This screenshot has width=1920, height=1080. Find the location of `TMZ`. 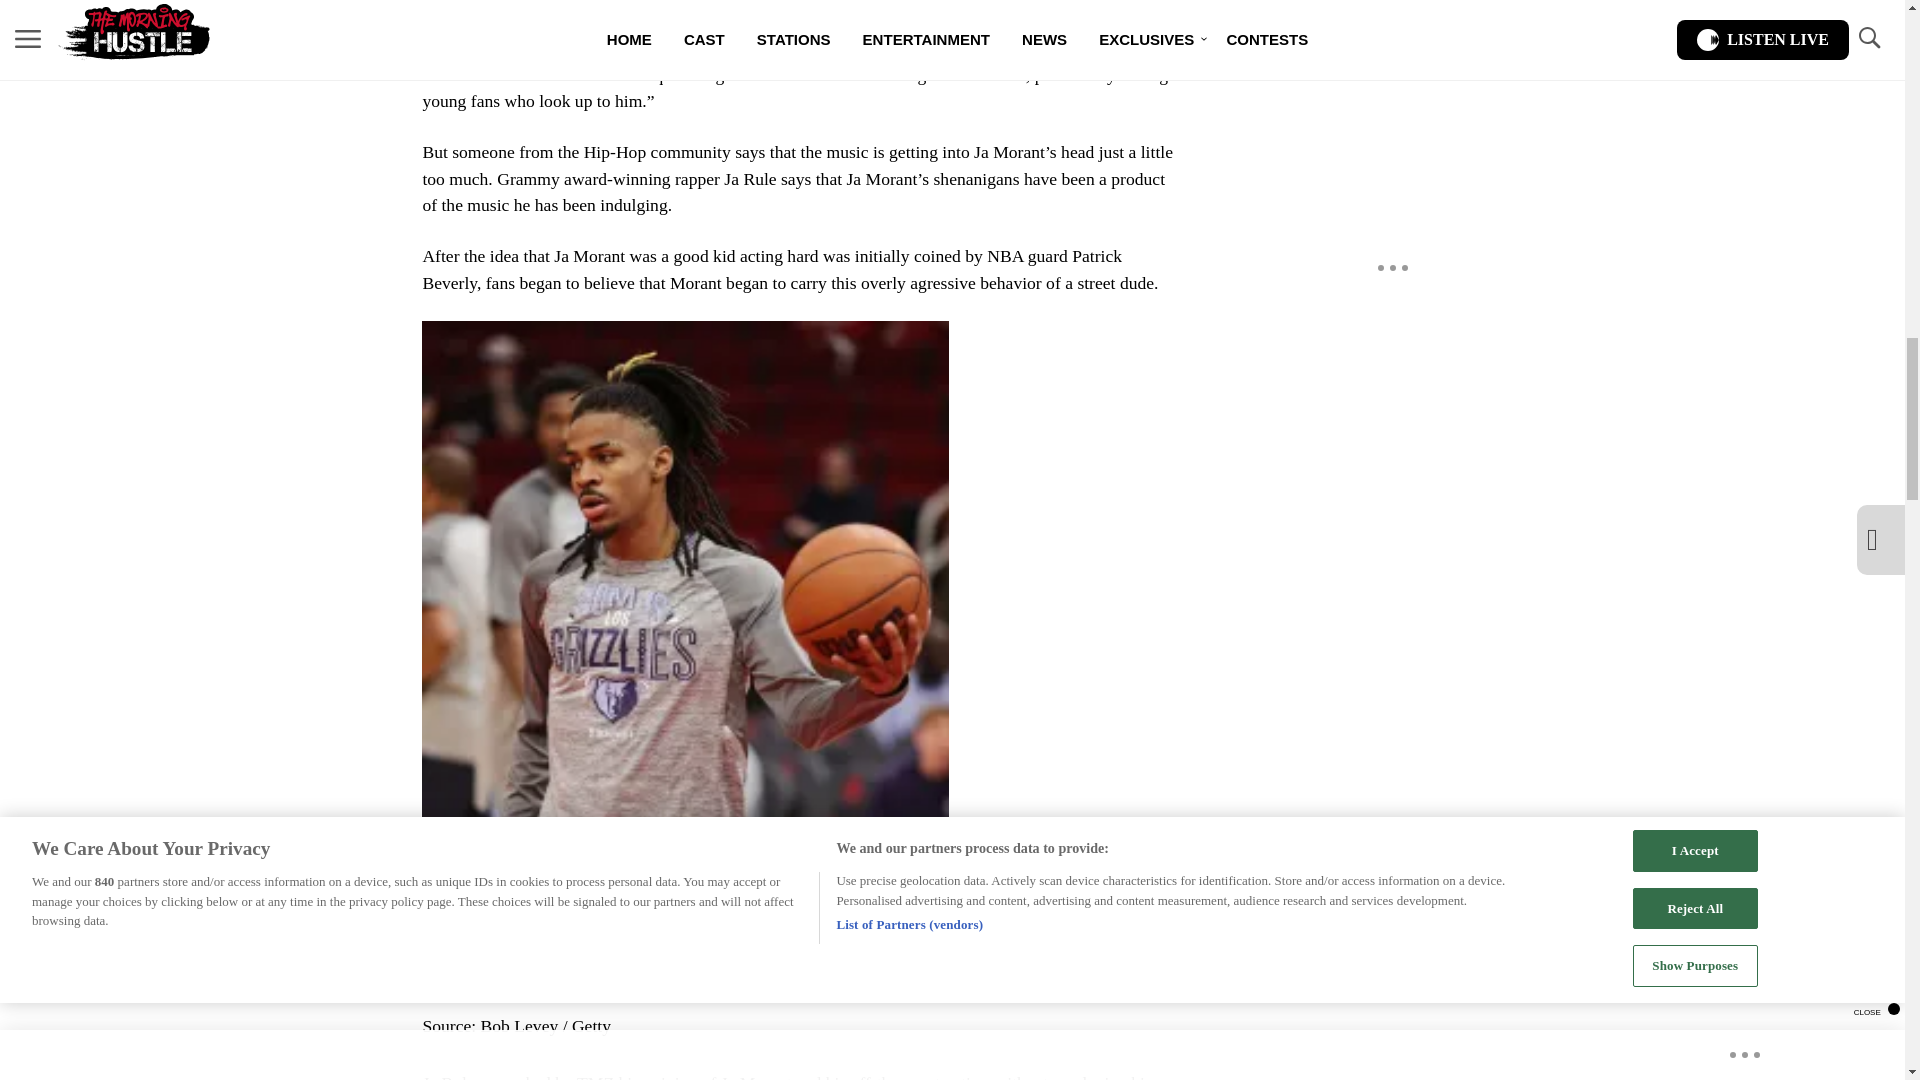

TMZ is located at coordinates (596, 1076).